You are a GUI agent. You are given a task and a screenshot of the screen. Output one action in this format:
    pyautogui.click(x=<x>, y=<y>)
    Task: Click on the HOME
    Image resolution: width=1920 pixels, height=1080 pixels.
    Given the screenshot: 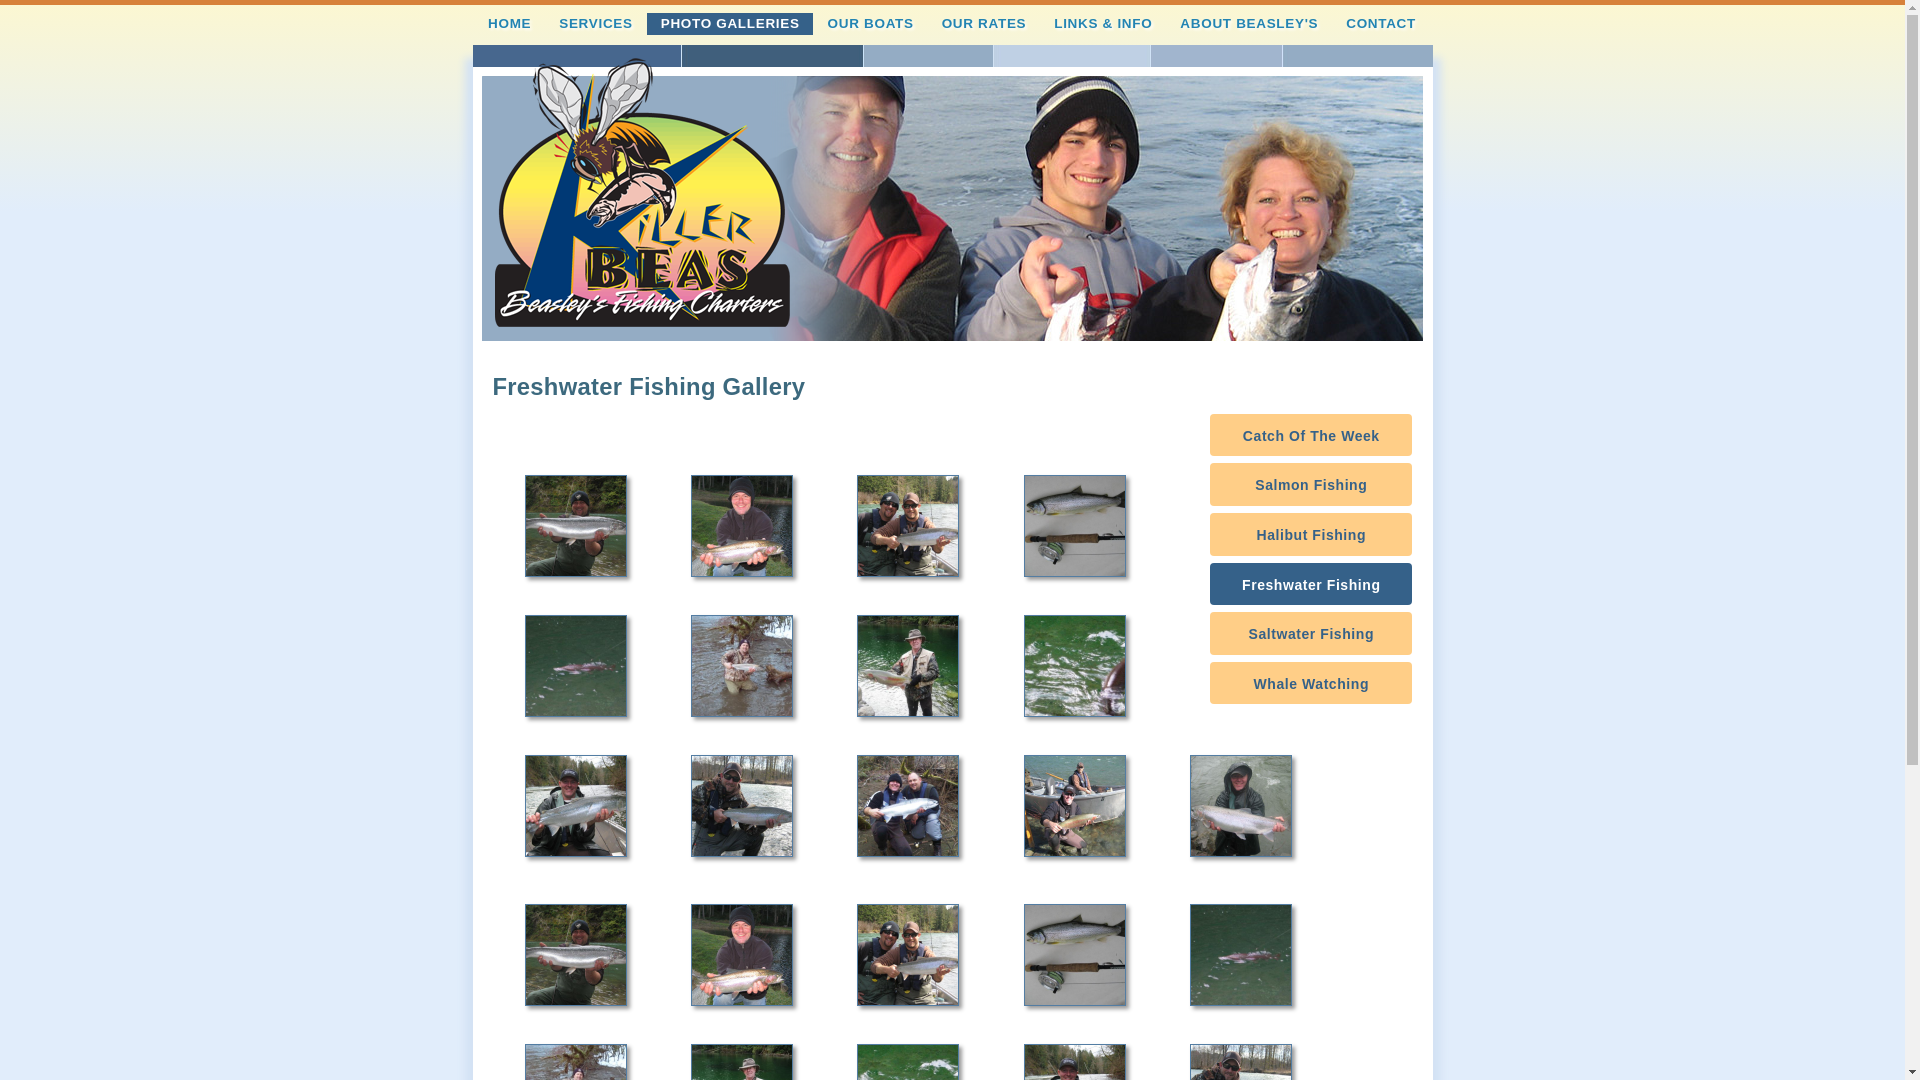 What is the action you would take?
    pyautogui.click(x=510, y=24)
    